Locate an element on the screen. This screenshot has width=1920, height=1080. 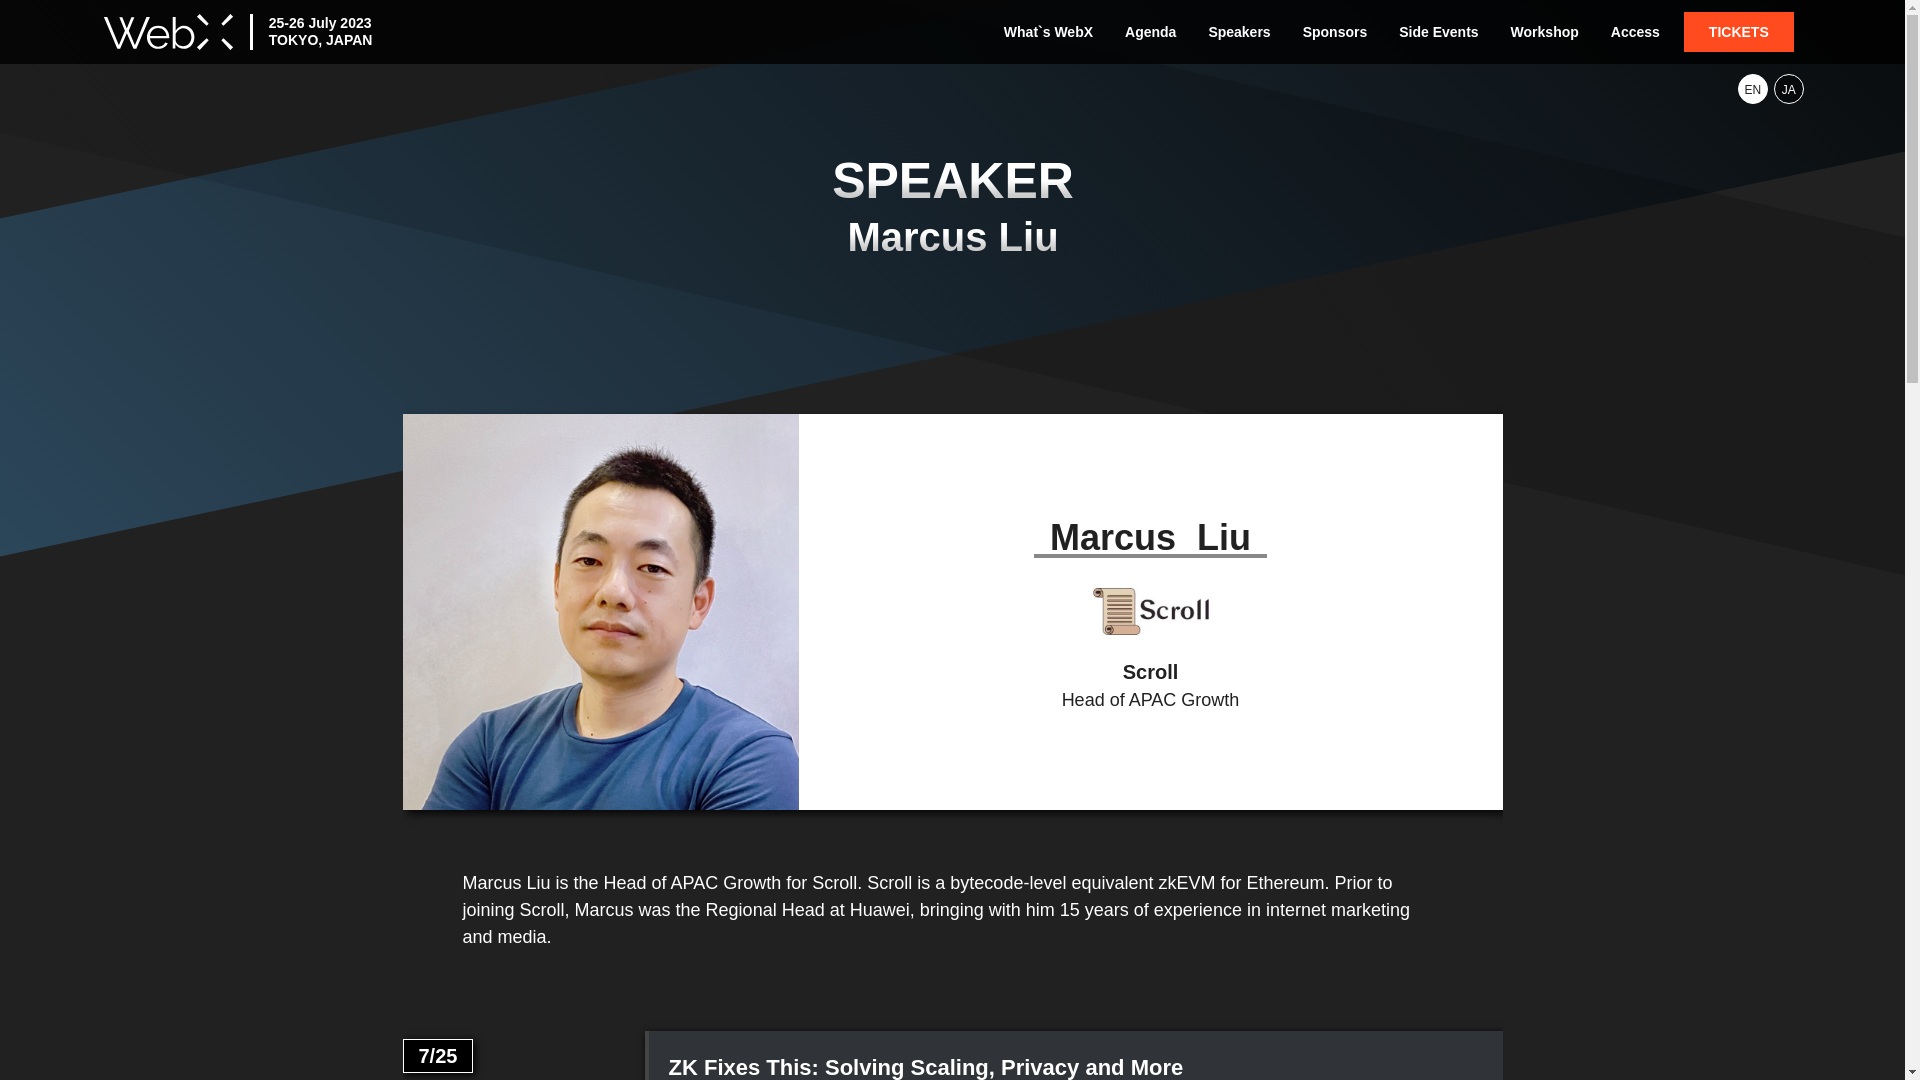
Marcus  Liu is located at coordinates (952, 208).